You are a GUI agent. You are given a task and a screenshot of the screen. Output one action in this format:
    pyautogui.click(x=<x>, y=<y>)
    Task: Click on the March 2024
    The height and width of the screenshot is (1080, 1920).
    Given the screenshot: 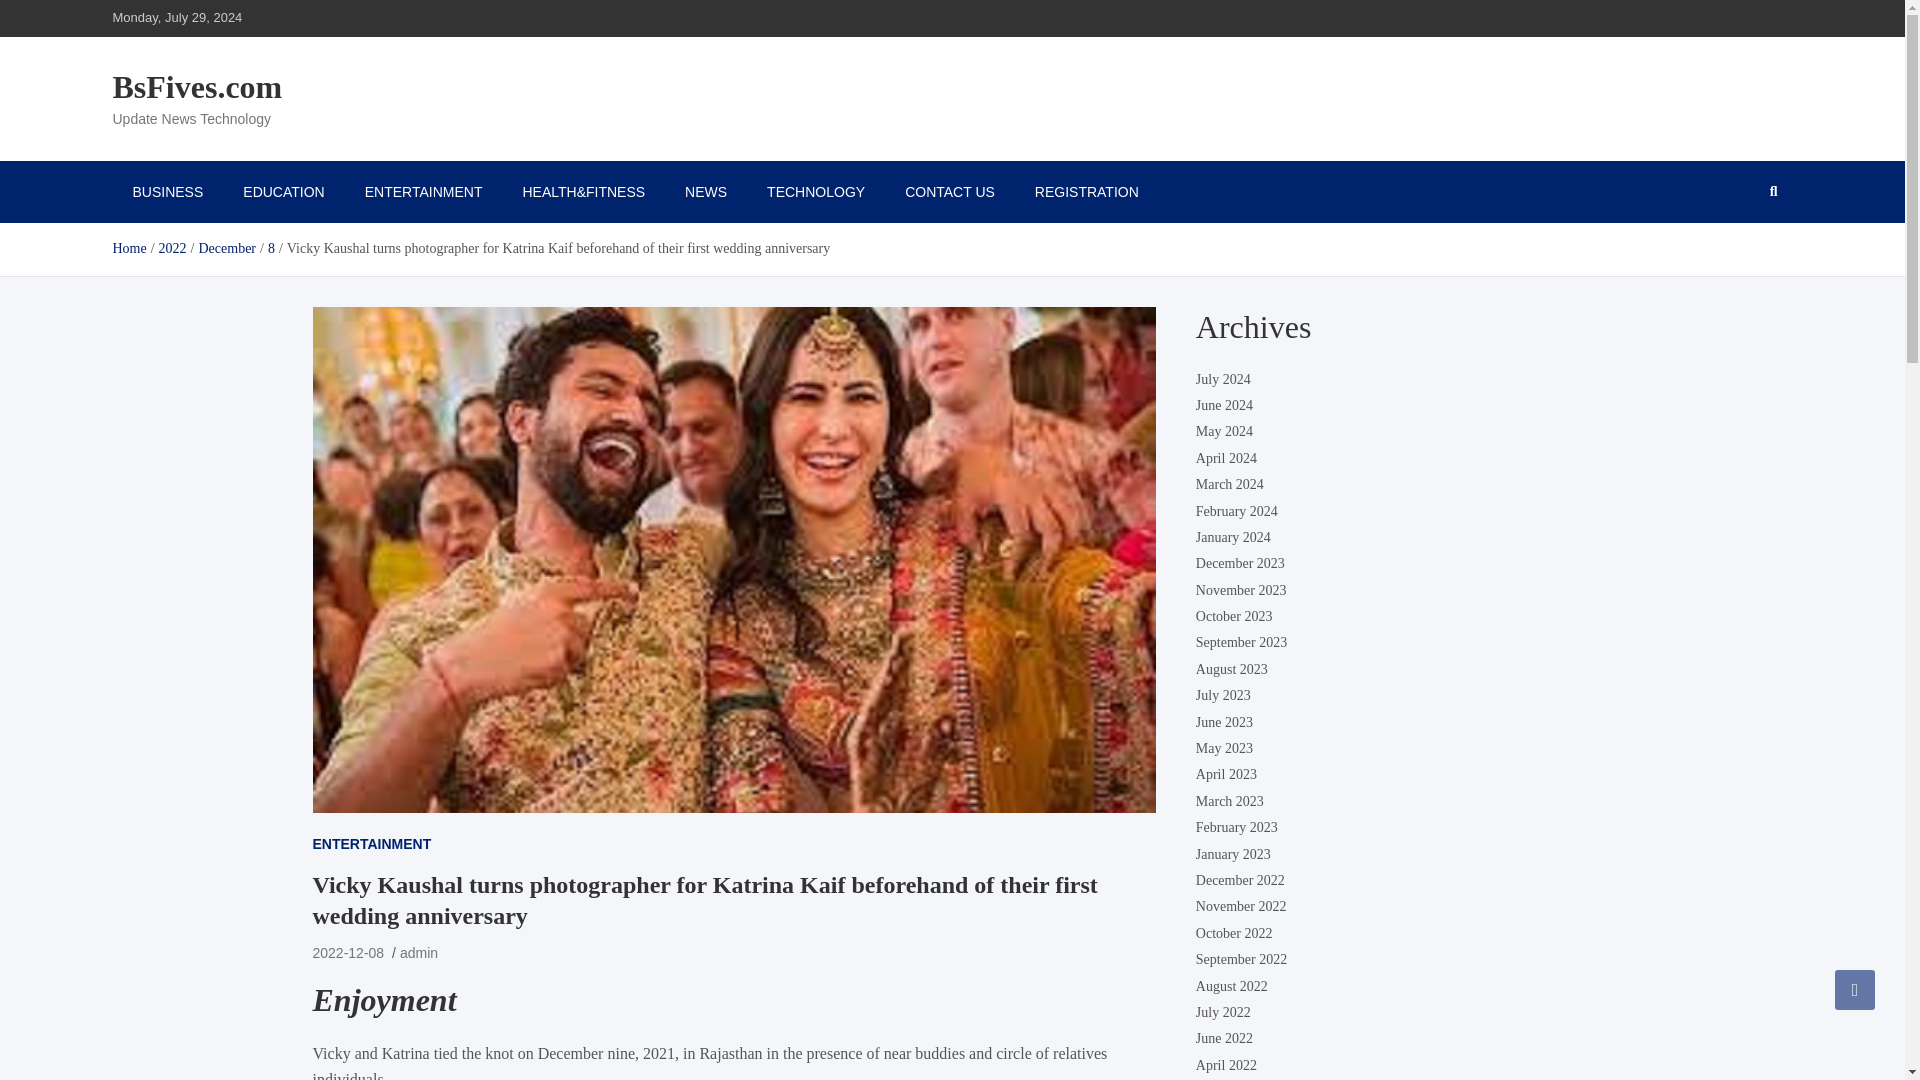 What is the action you would take?
    pyautogui.click(x=1230, y=484)
    